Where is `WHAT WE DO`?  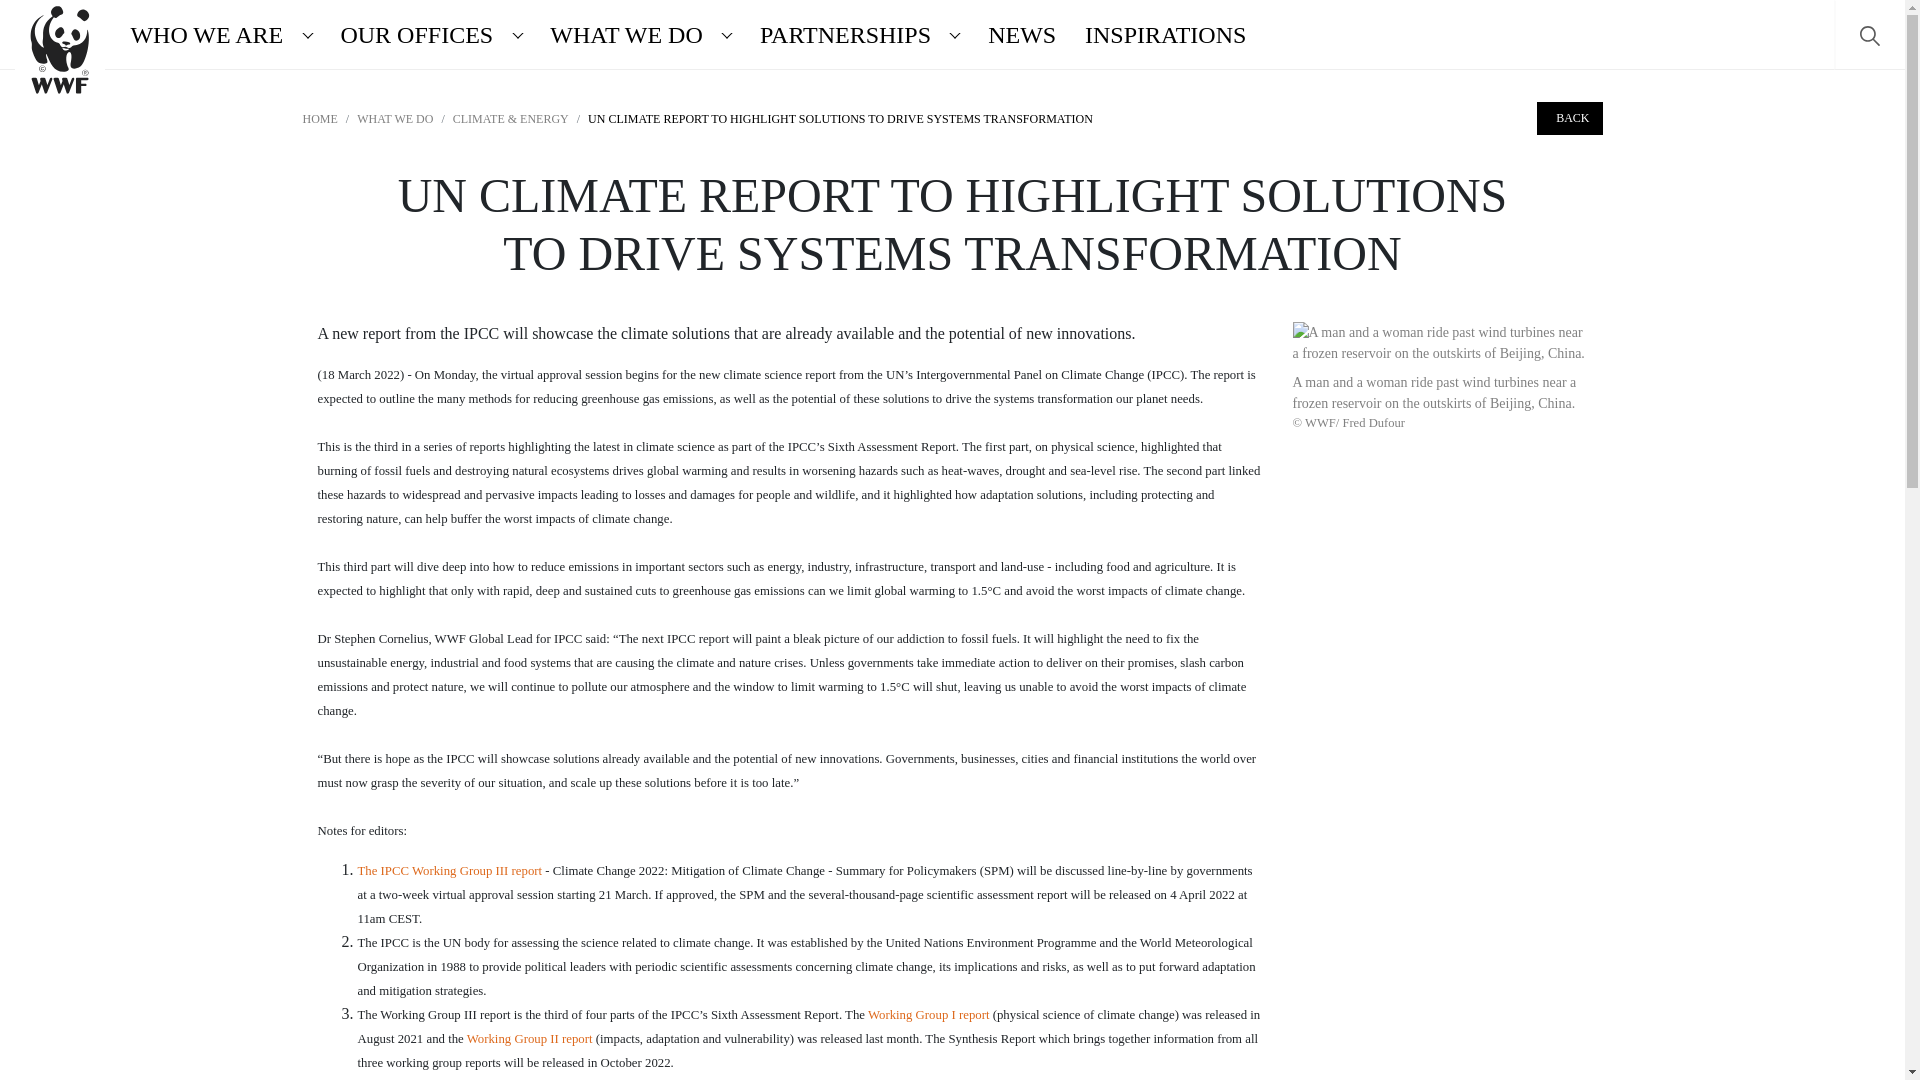 WHAT WE DO is located at coordinates (622, 34).